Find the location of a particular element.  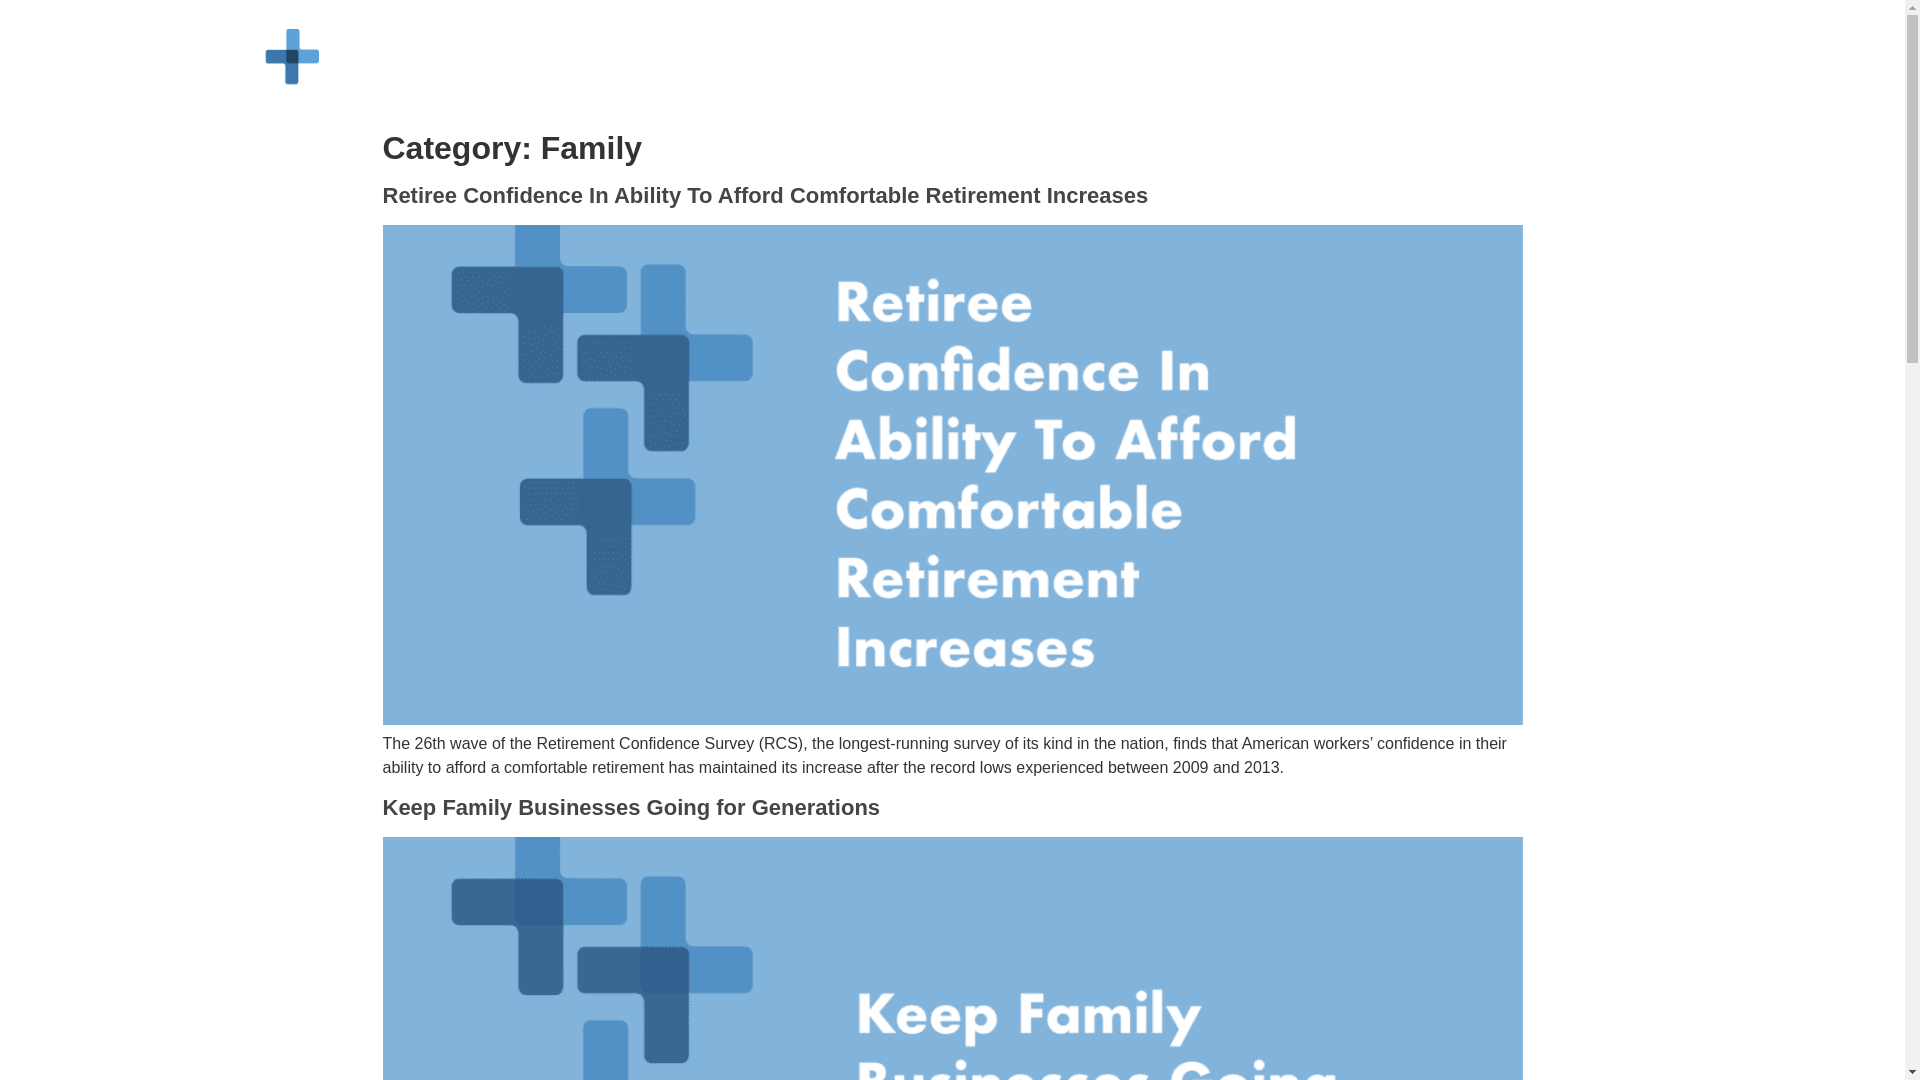

HOME is located at coordinates (800, 78).